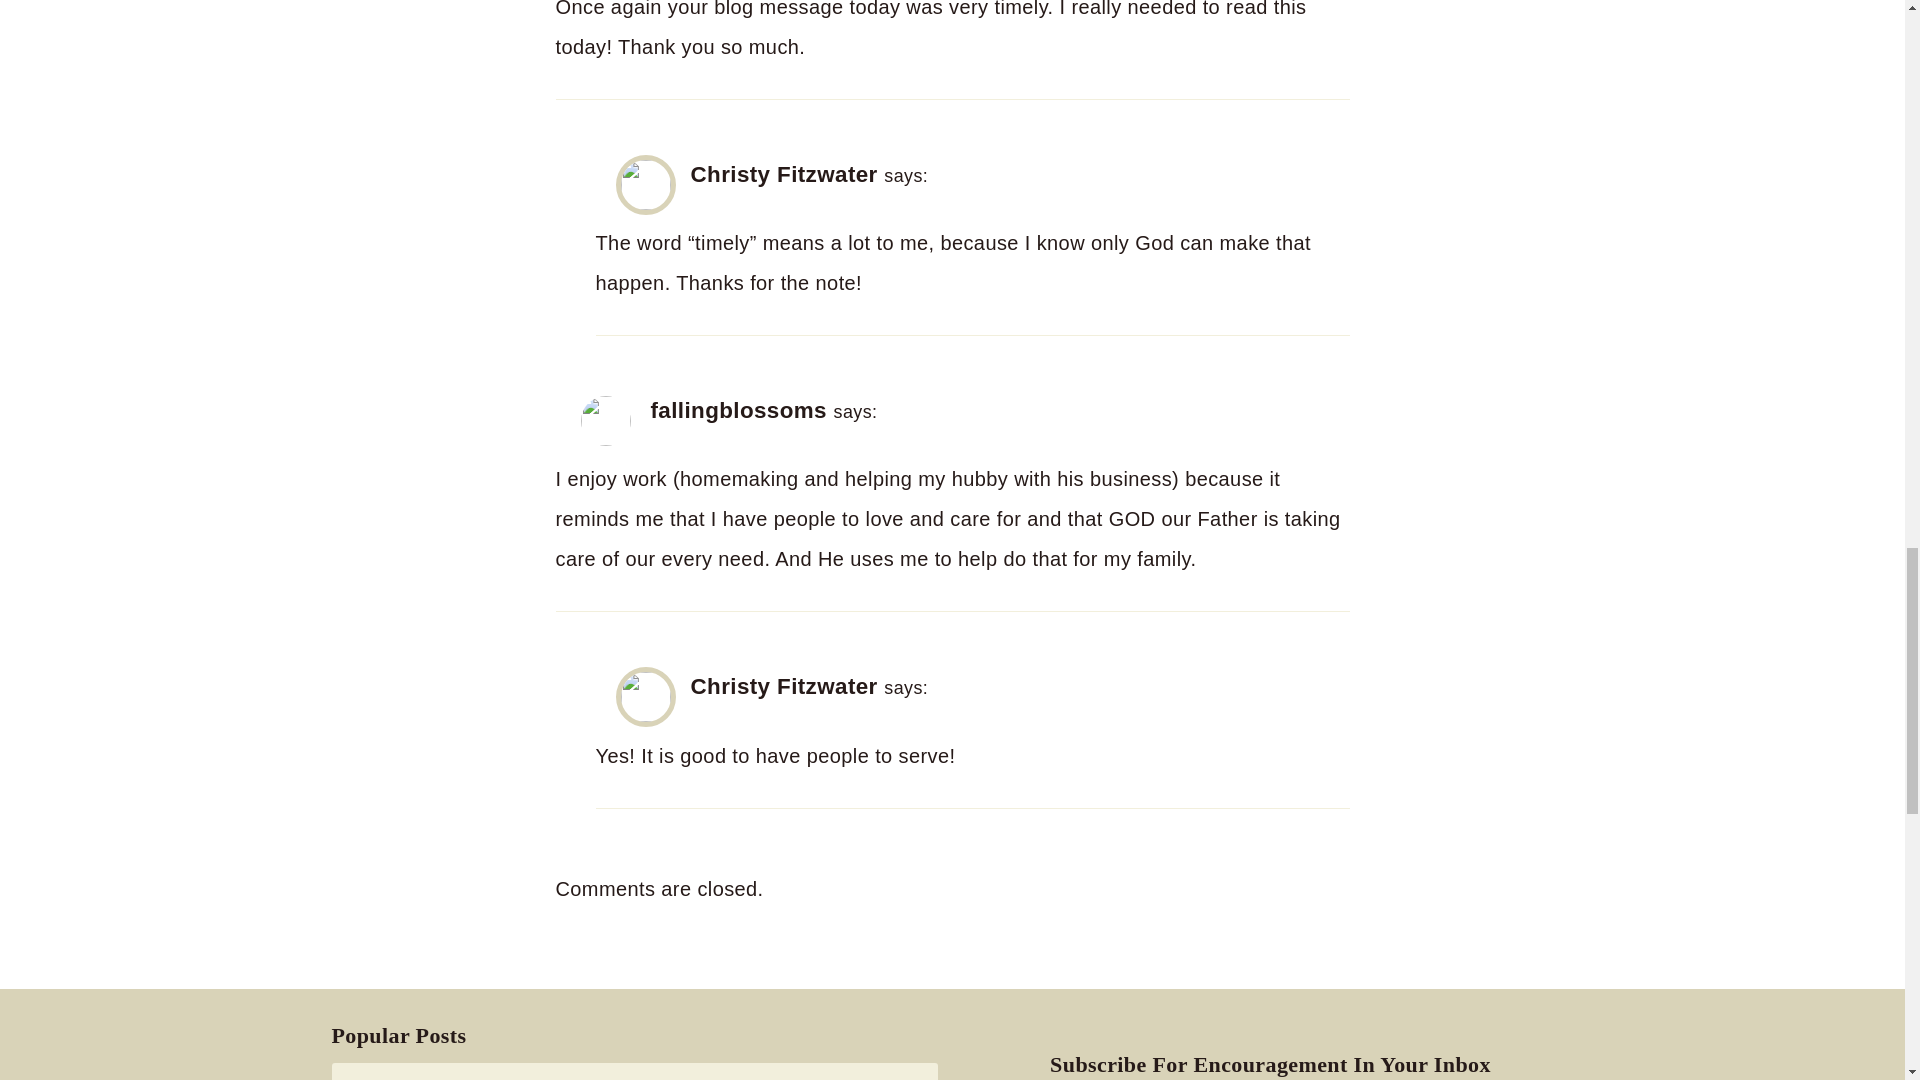 The height and width of the screenshot is (1080, 1920). I want to click on Christy Fitzwater, so click(783, 686).